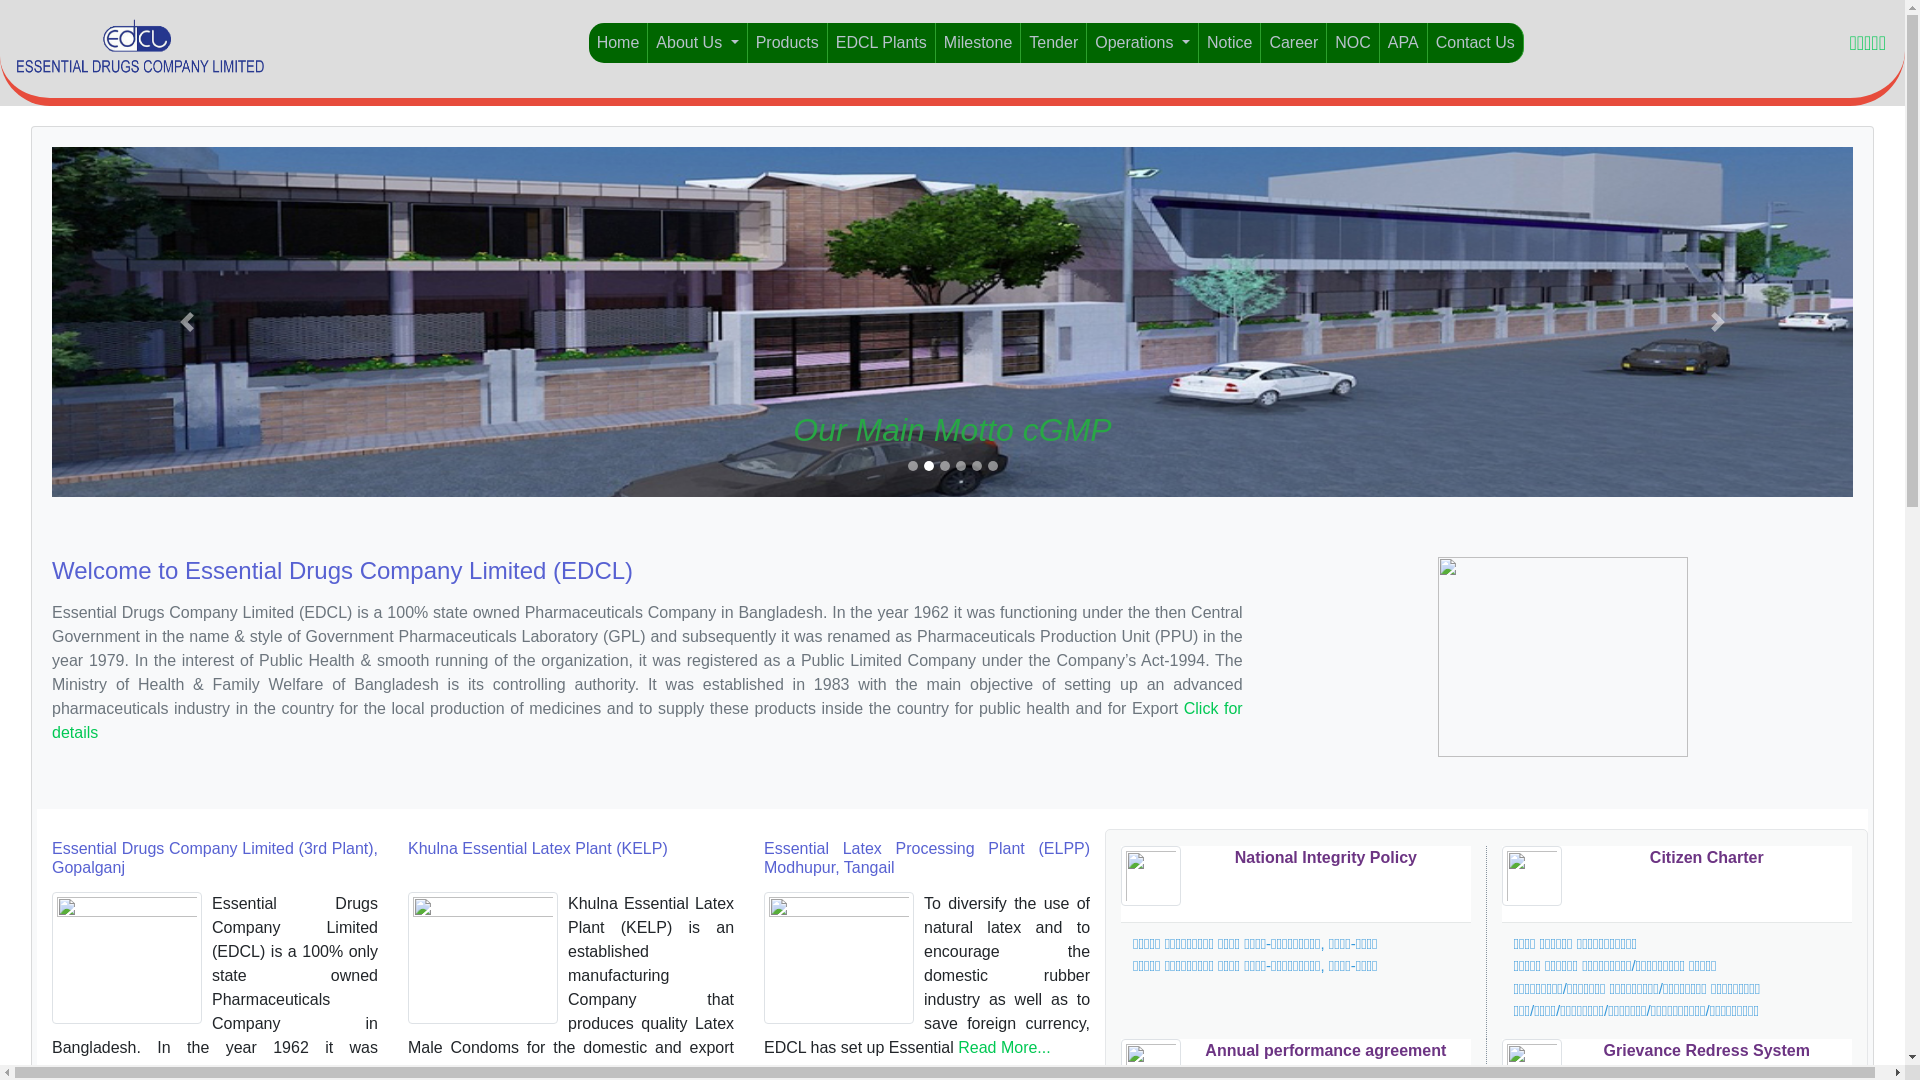 This screenshot has width=1920, height=1080. I want to click on NOC, so click(1354, 43).